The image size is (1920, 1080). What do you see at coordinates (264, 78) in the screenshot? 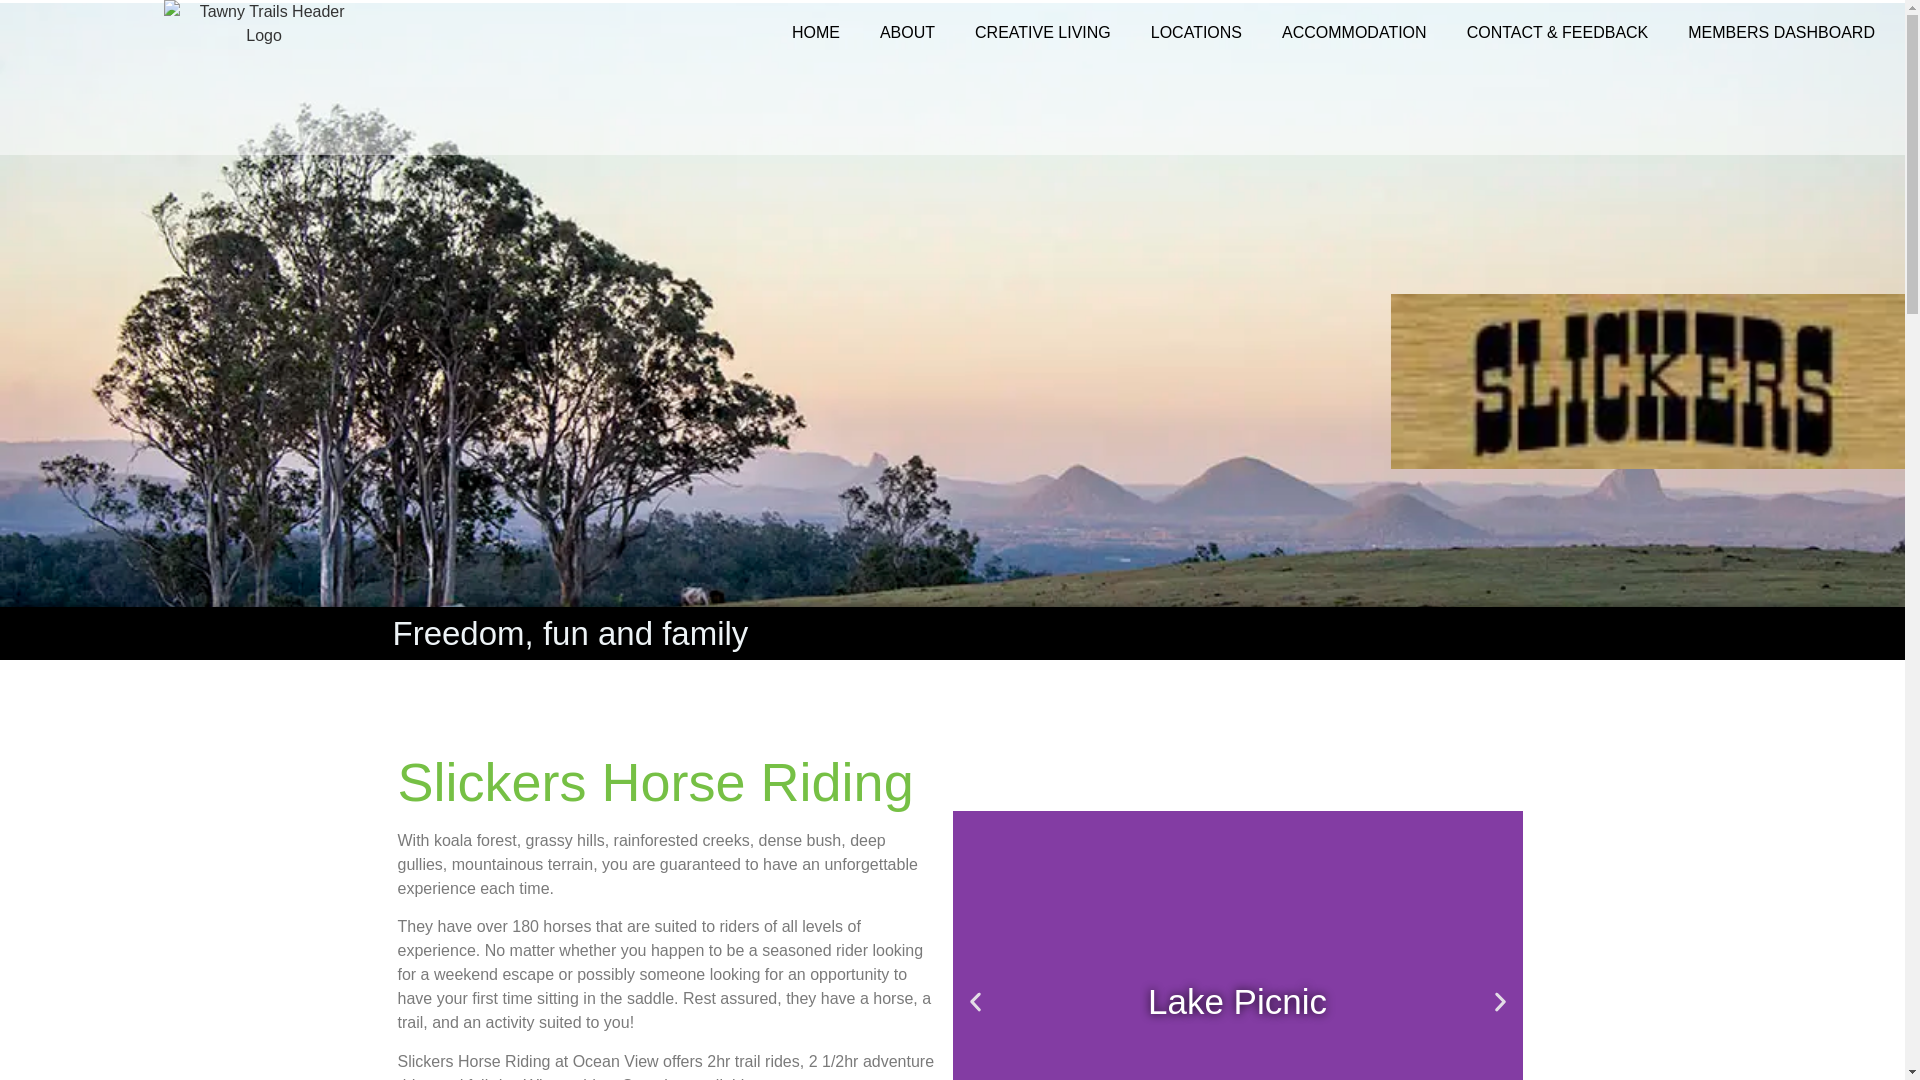
I see `Tawny Trails Header Logo` at bounding box center [264, 78].